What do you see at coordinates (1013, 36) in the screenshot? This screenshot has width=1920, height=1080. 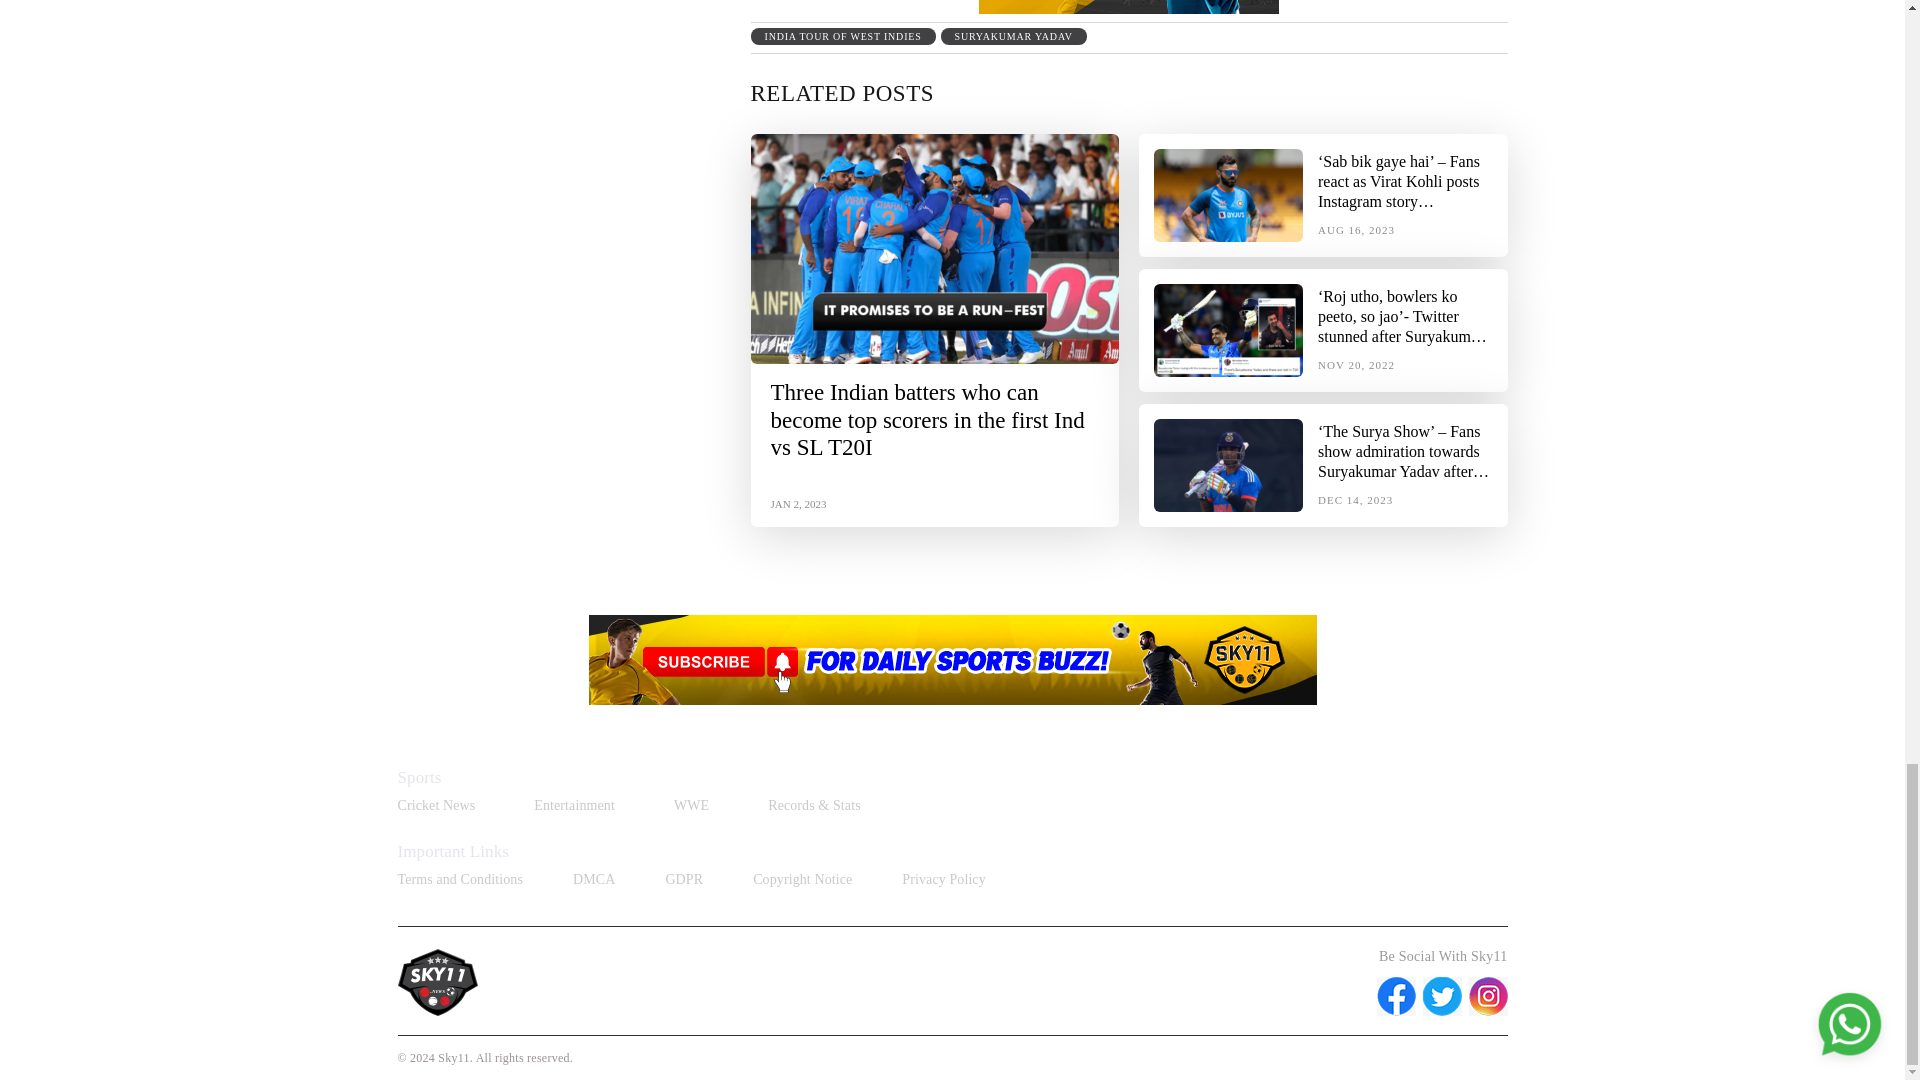 I see `SURYAKUMAR YADAV` at bounding box center [1013, 36].